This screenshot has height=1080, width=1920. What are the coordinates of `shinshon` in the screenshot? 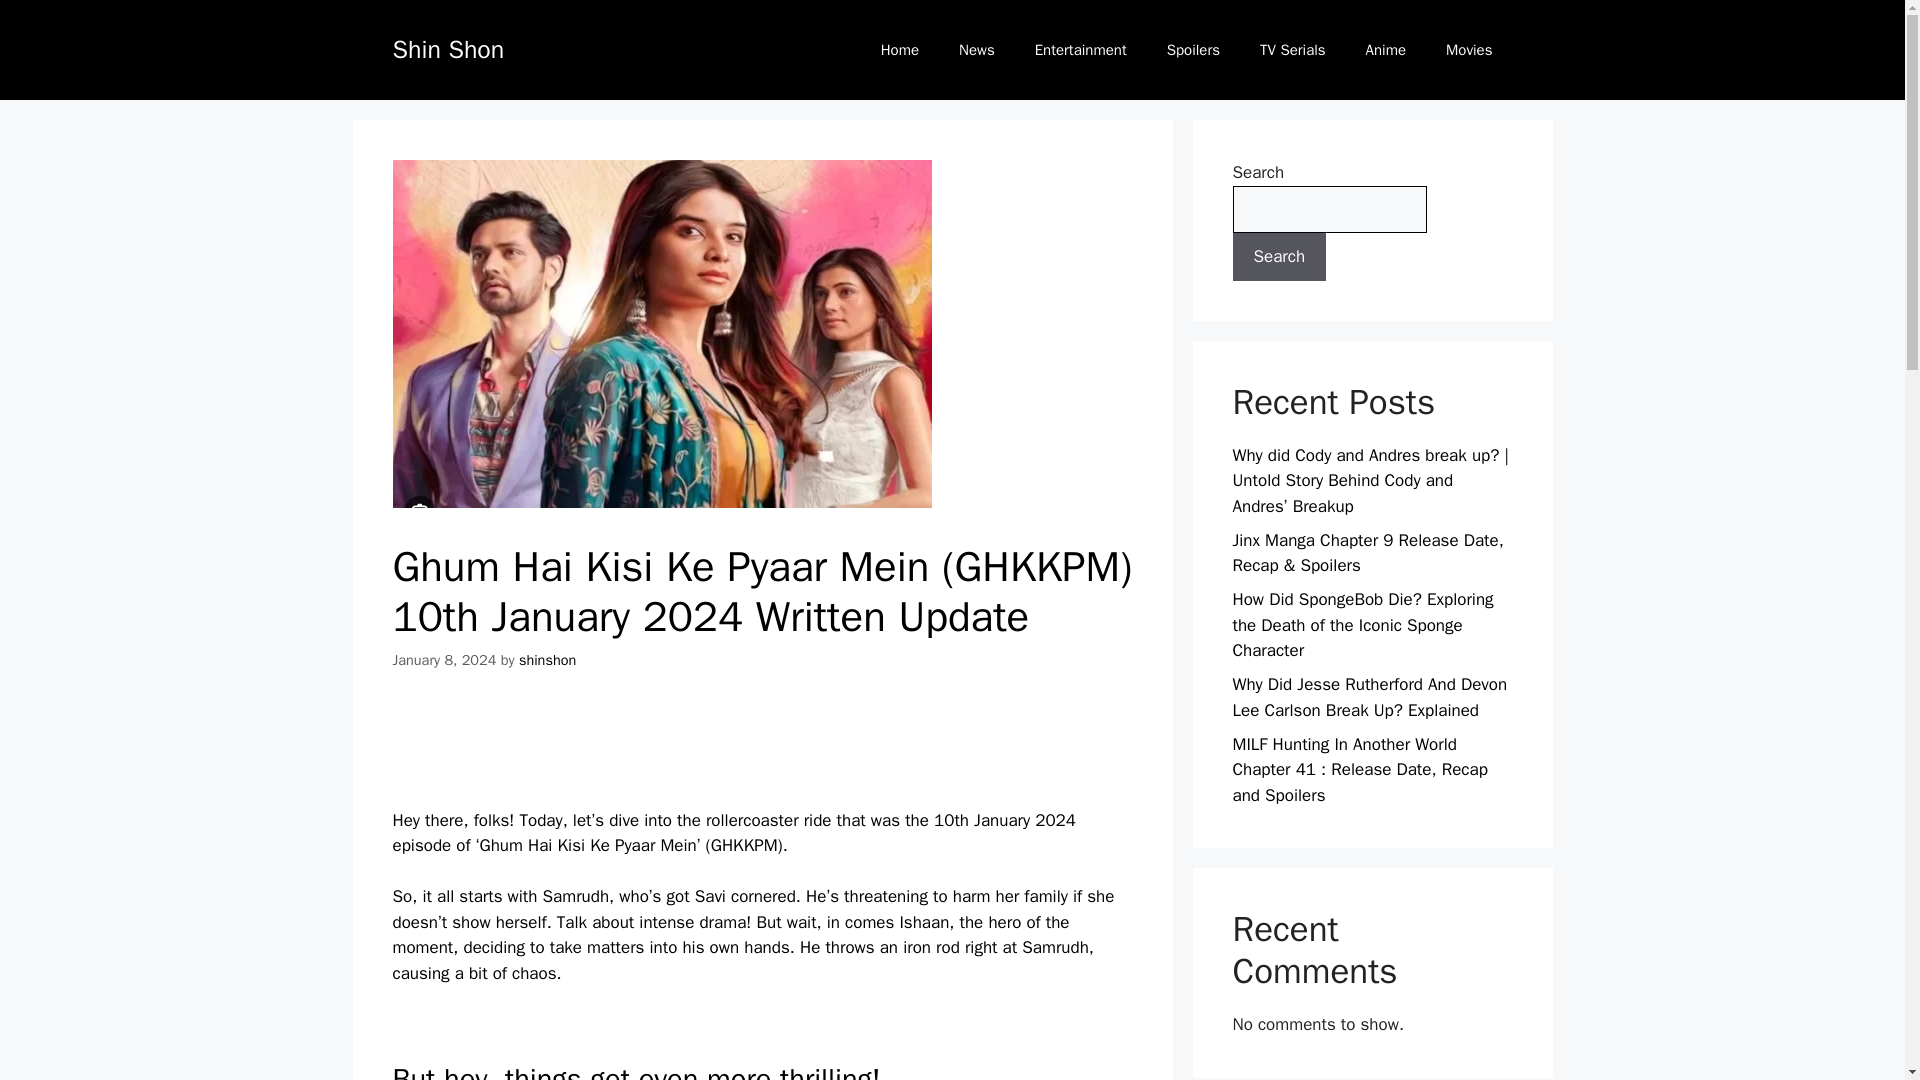 It's located at (547, 660).